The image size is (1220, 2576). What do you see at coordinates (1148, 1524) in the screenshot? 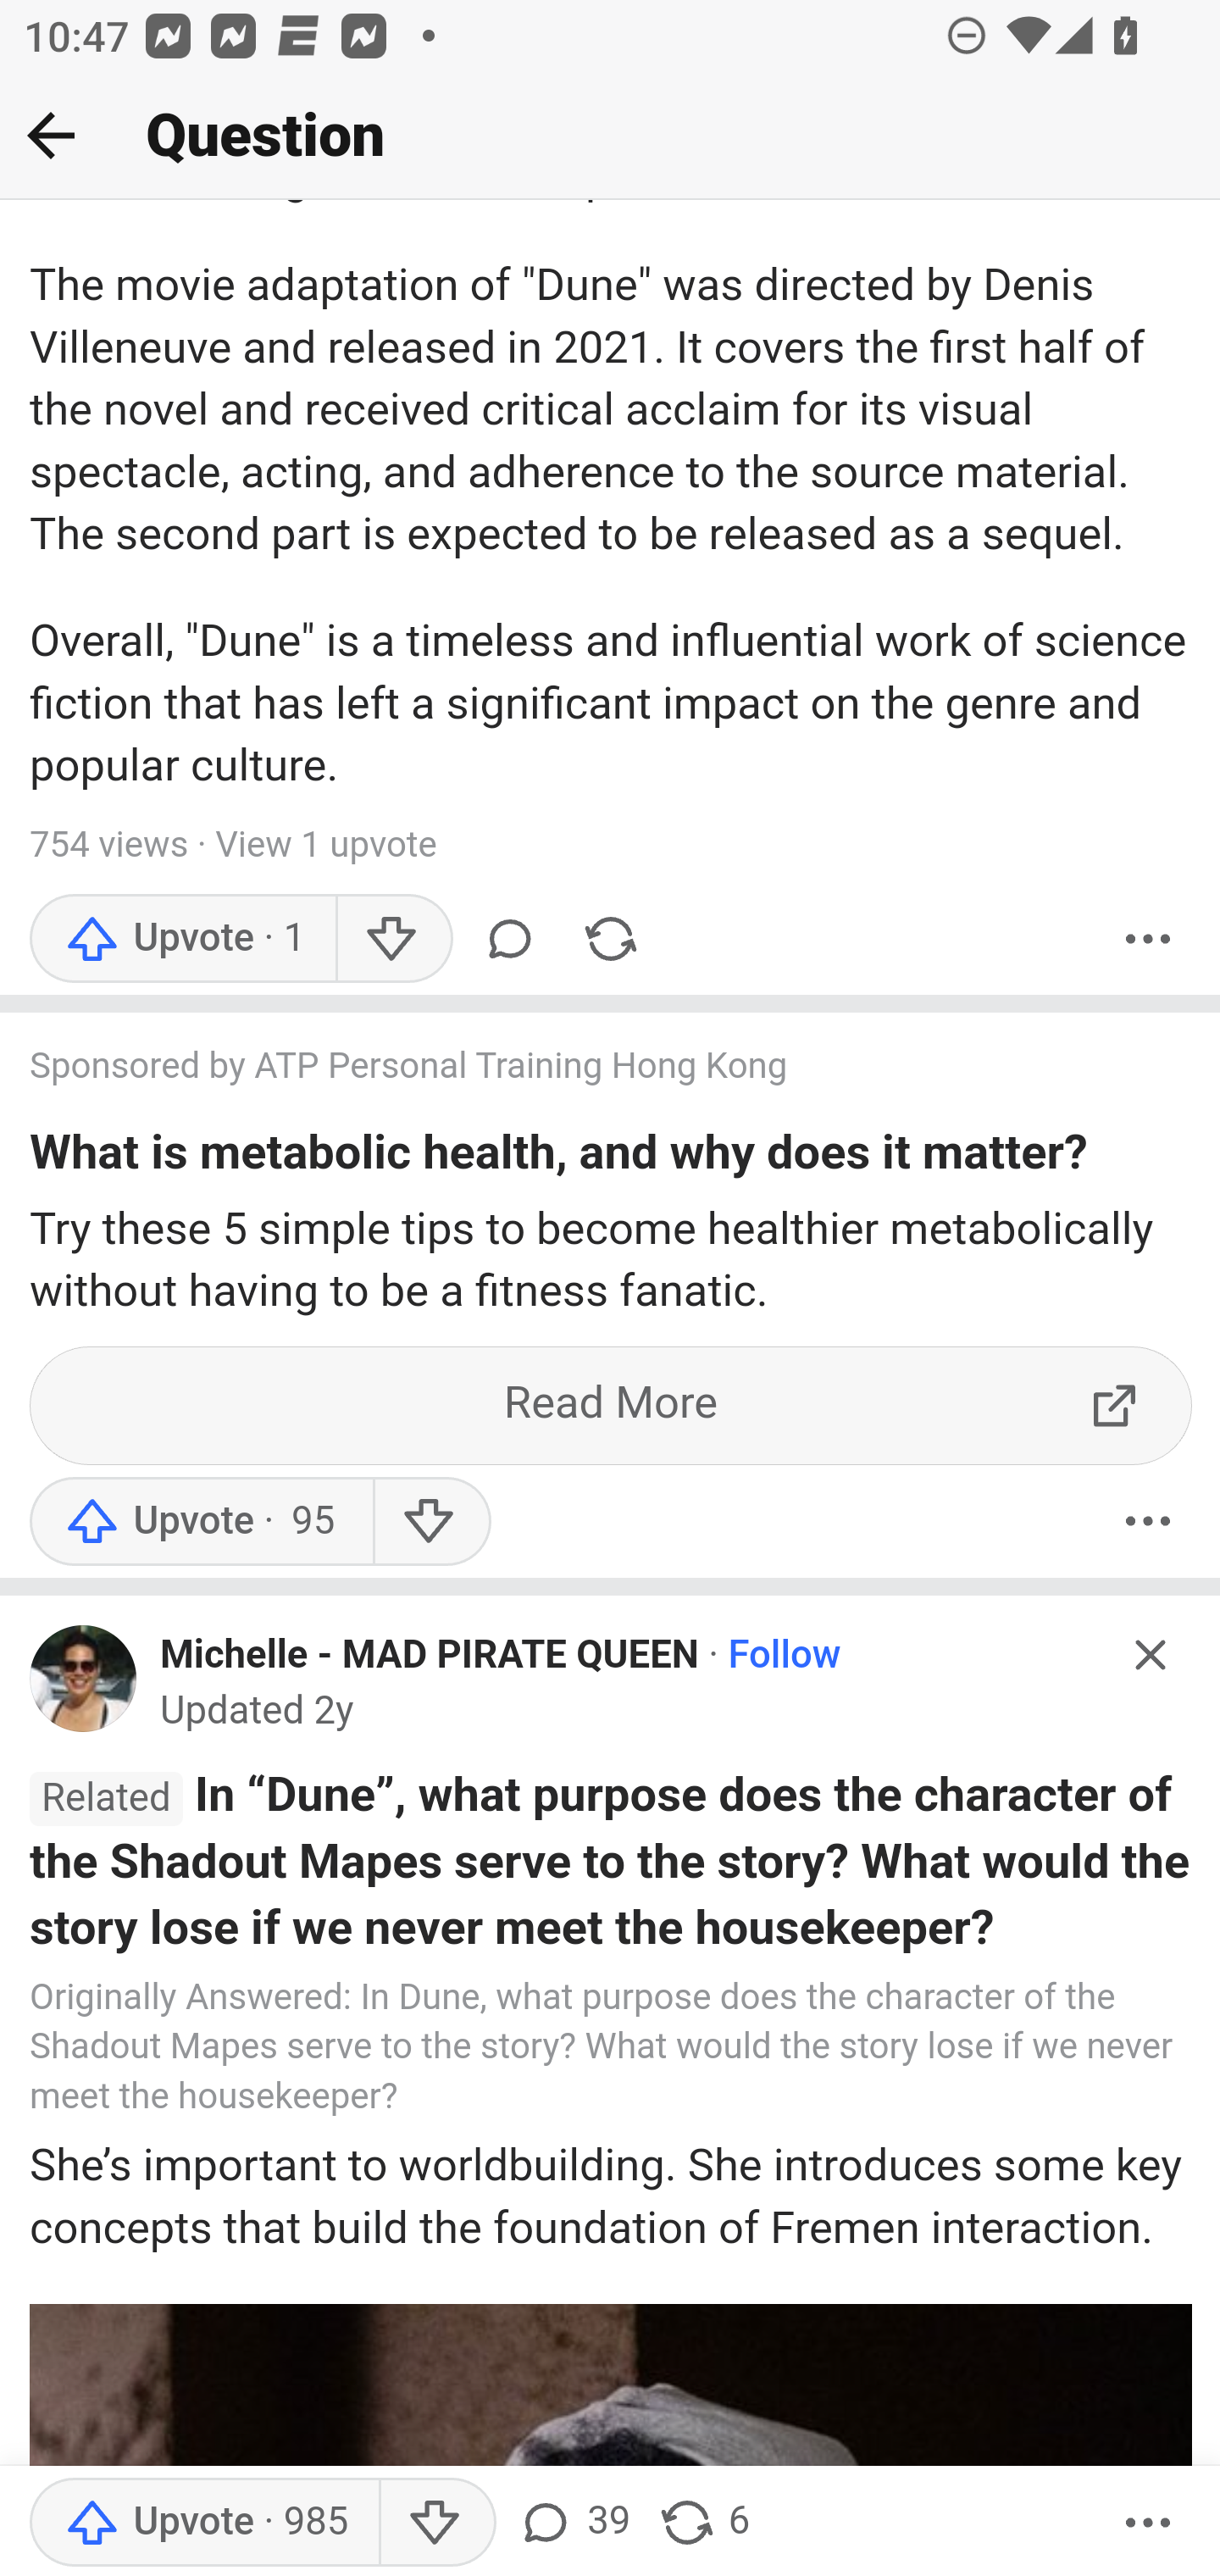
I see `More` at bounding box center [1148, 1524].